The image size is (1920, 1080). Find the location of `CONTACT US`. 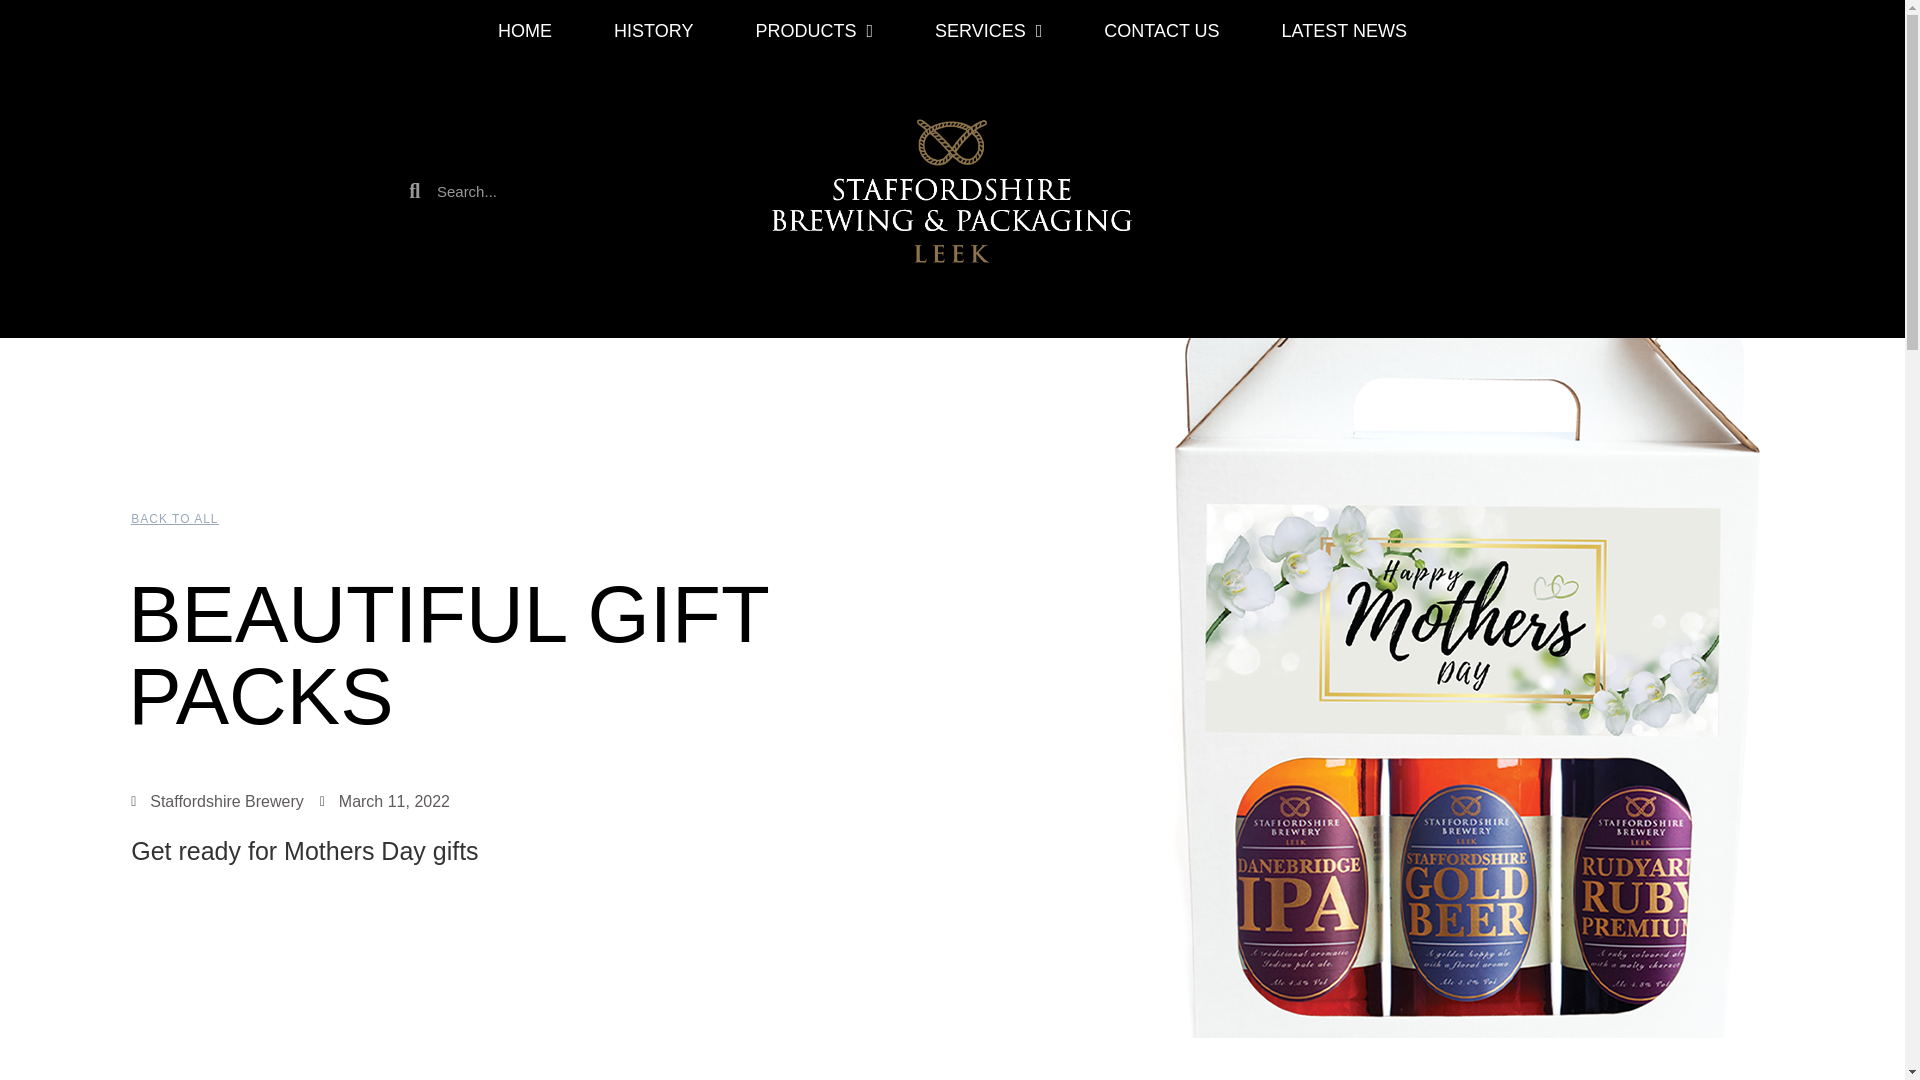

CONTACT US is located at coordinates (1161, 31).